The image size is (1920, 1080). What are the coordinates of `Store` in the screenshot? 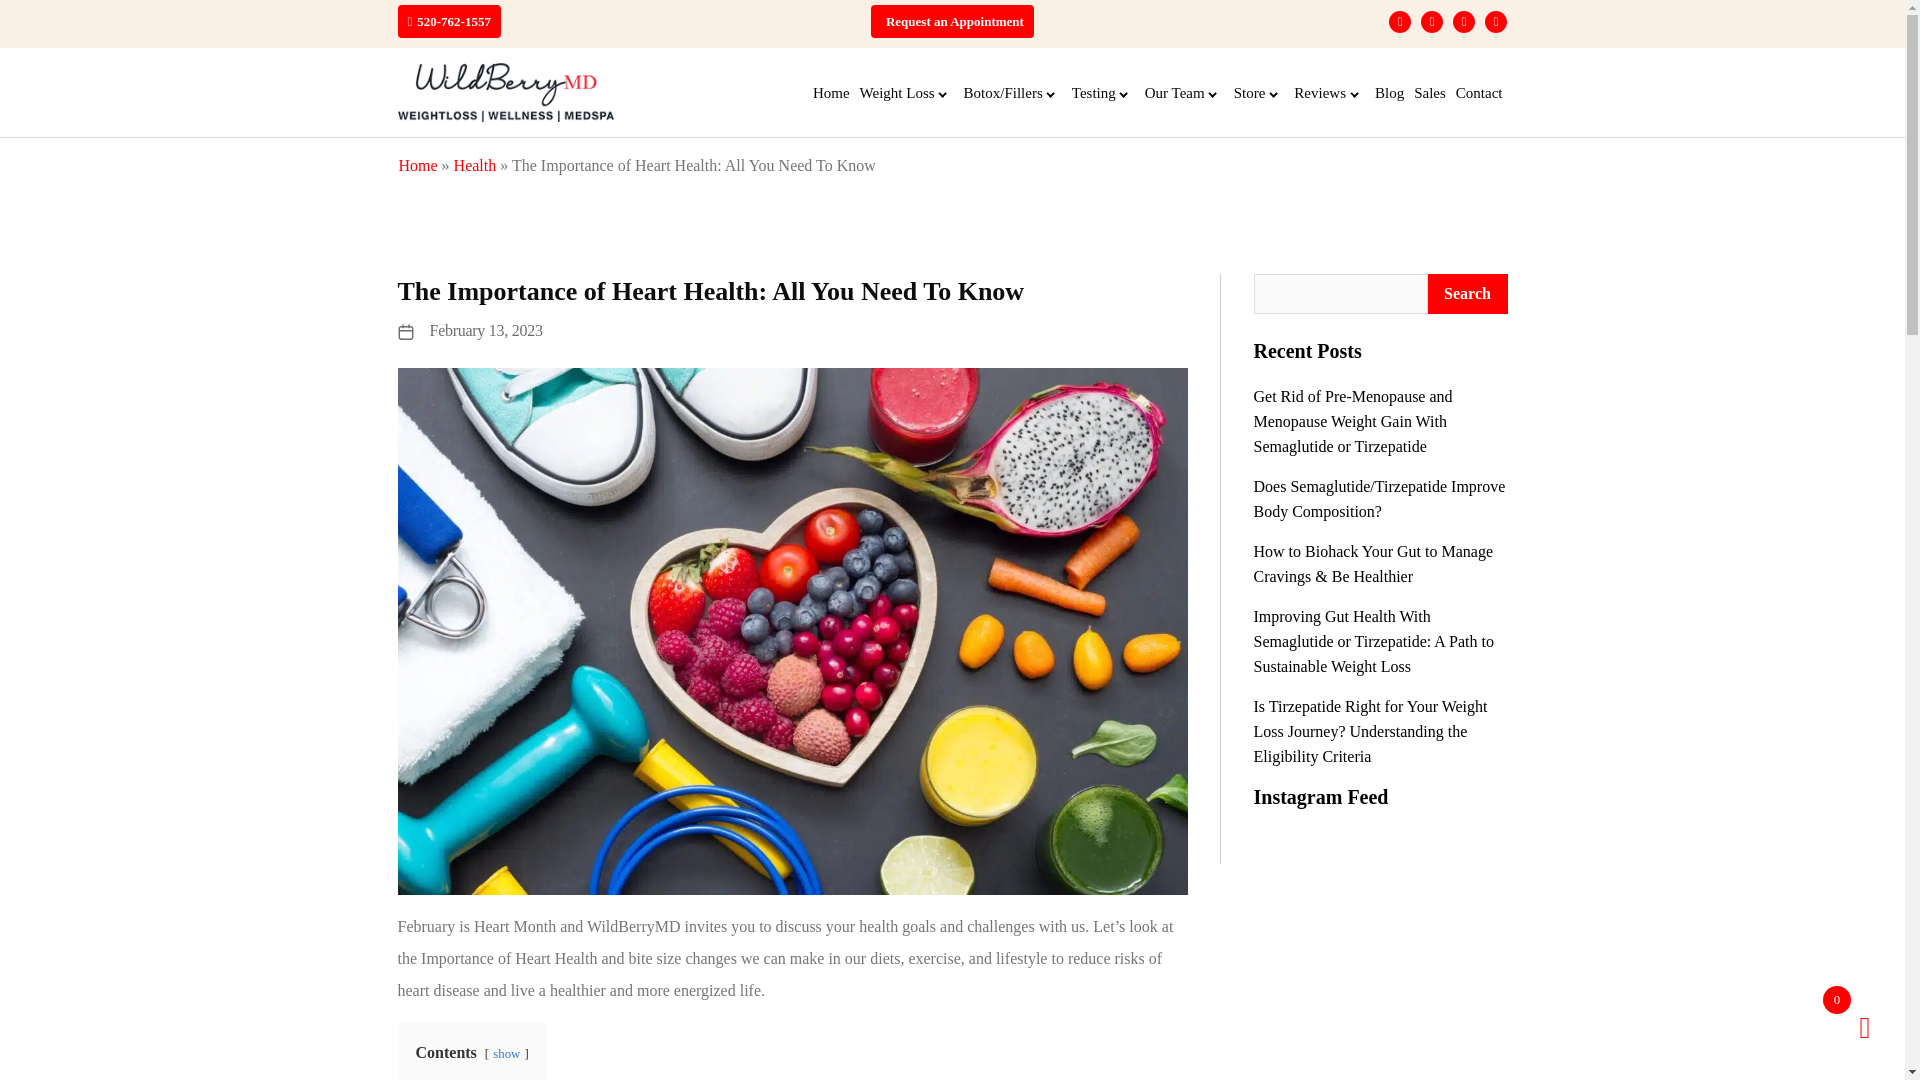 It's located at (1259, 92).